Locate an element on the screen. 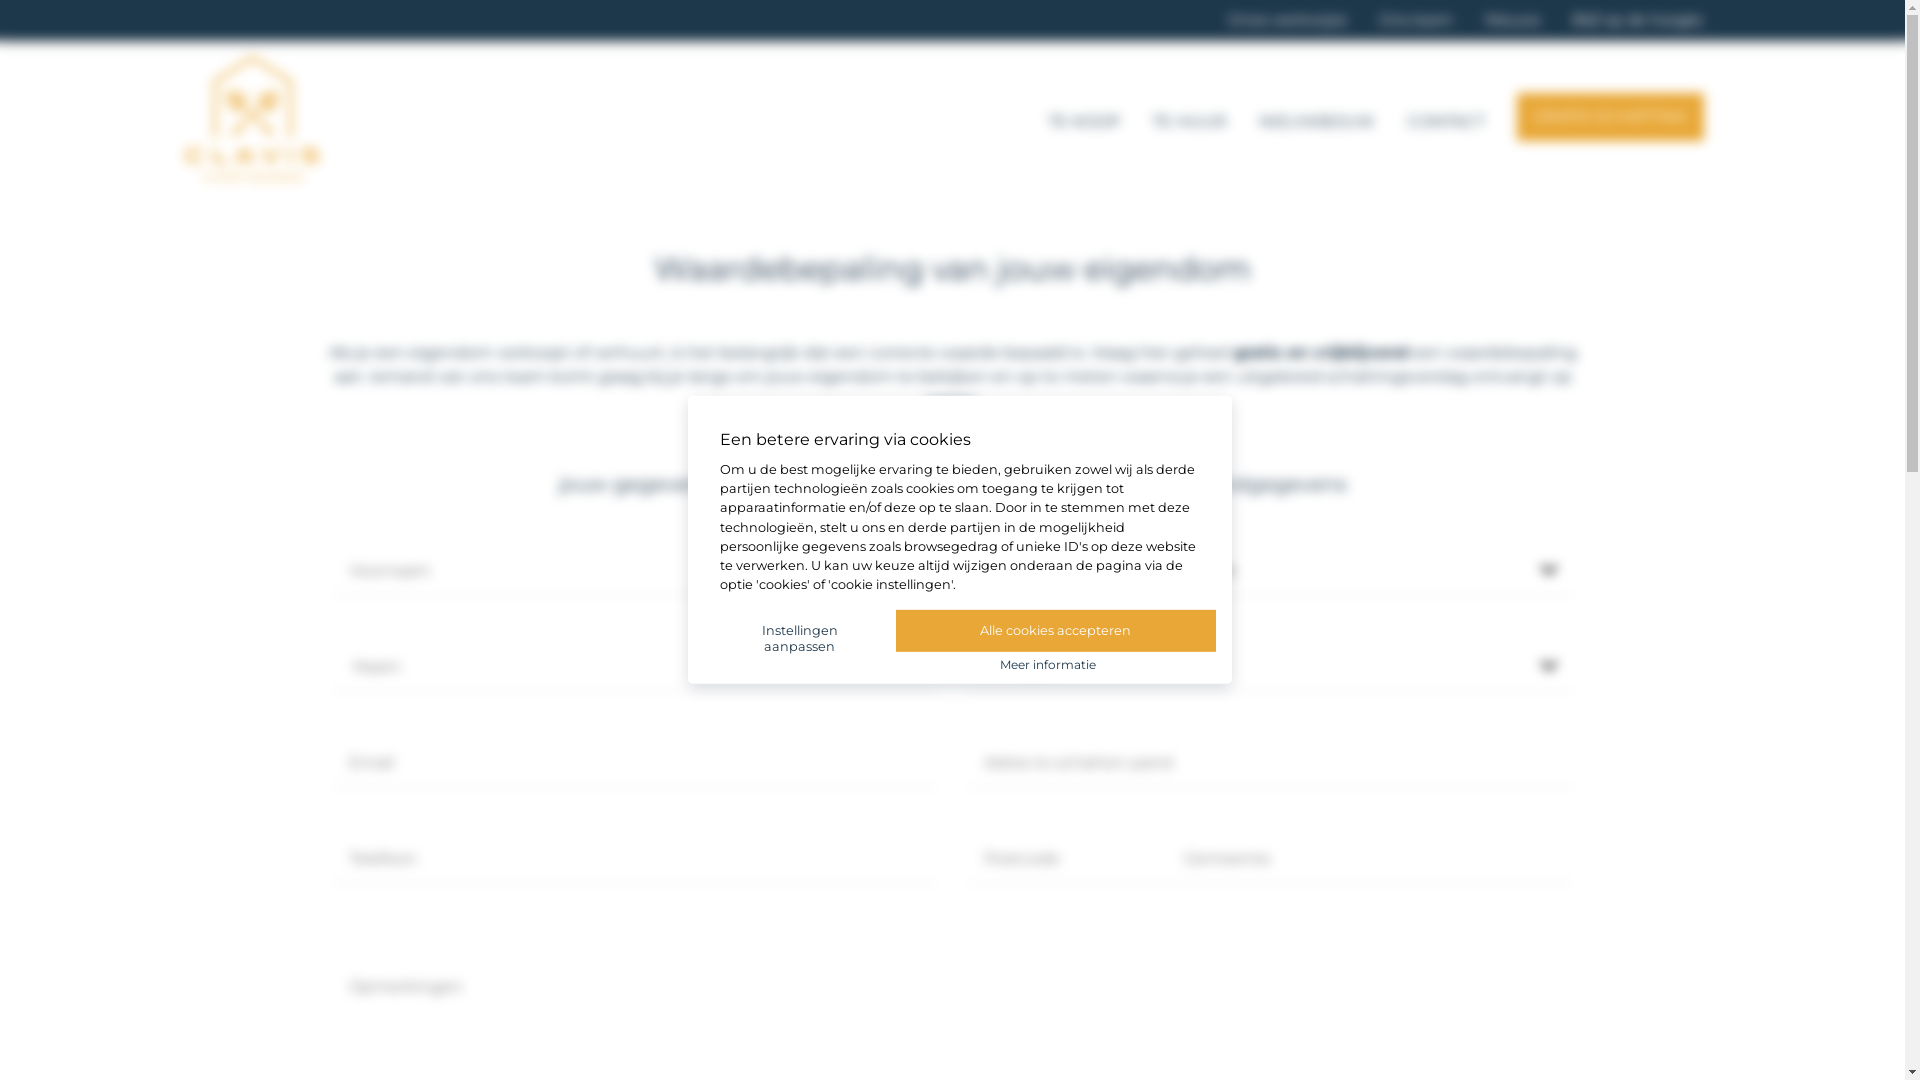  Instellingen aanpassen is located at coordinates (800, 639).